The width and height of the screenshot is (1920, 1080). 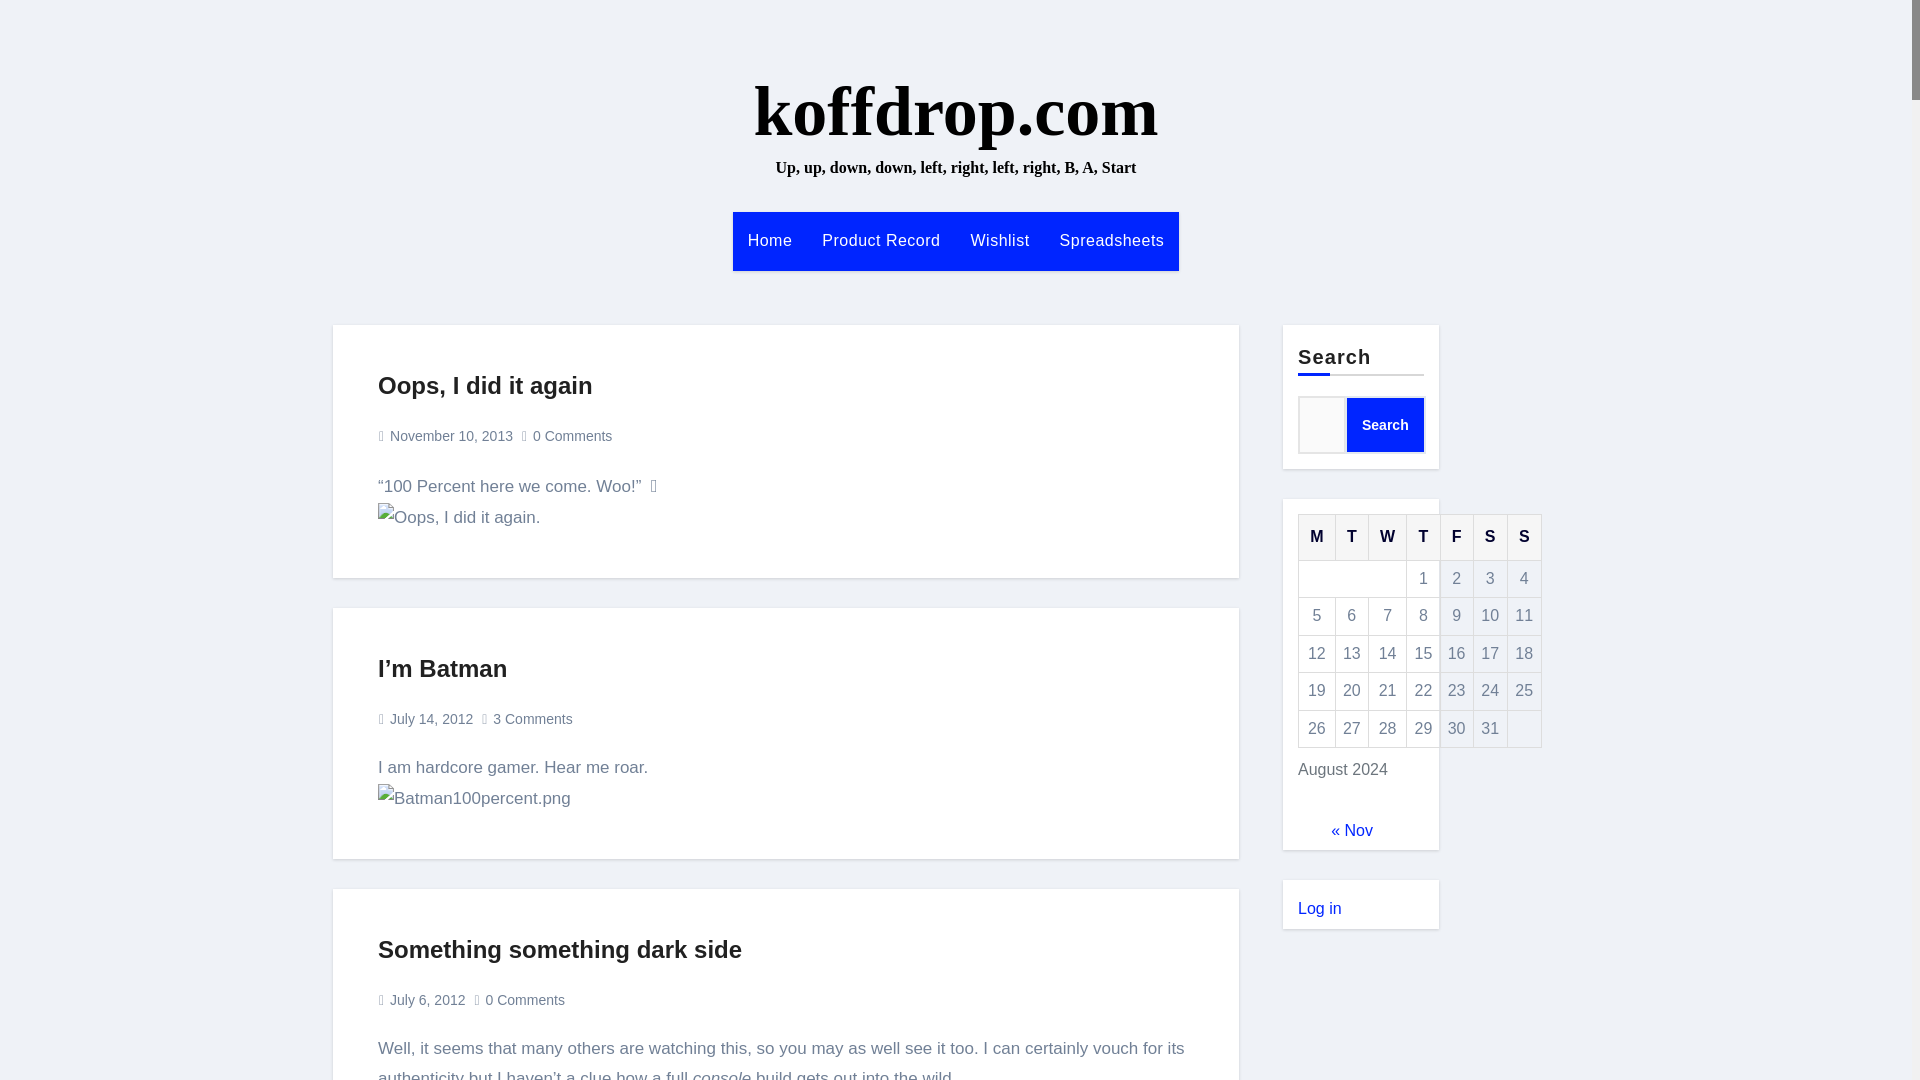 What do you see at coordinates (524, 1000) in the screenshot?
I see `0 Comments` at bounding box center [524, 1000].